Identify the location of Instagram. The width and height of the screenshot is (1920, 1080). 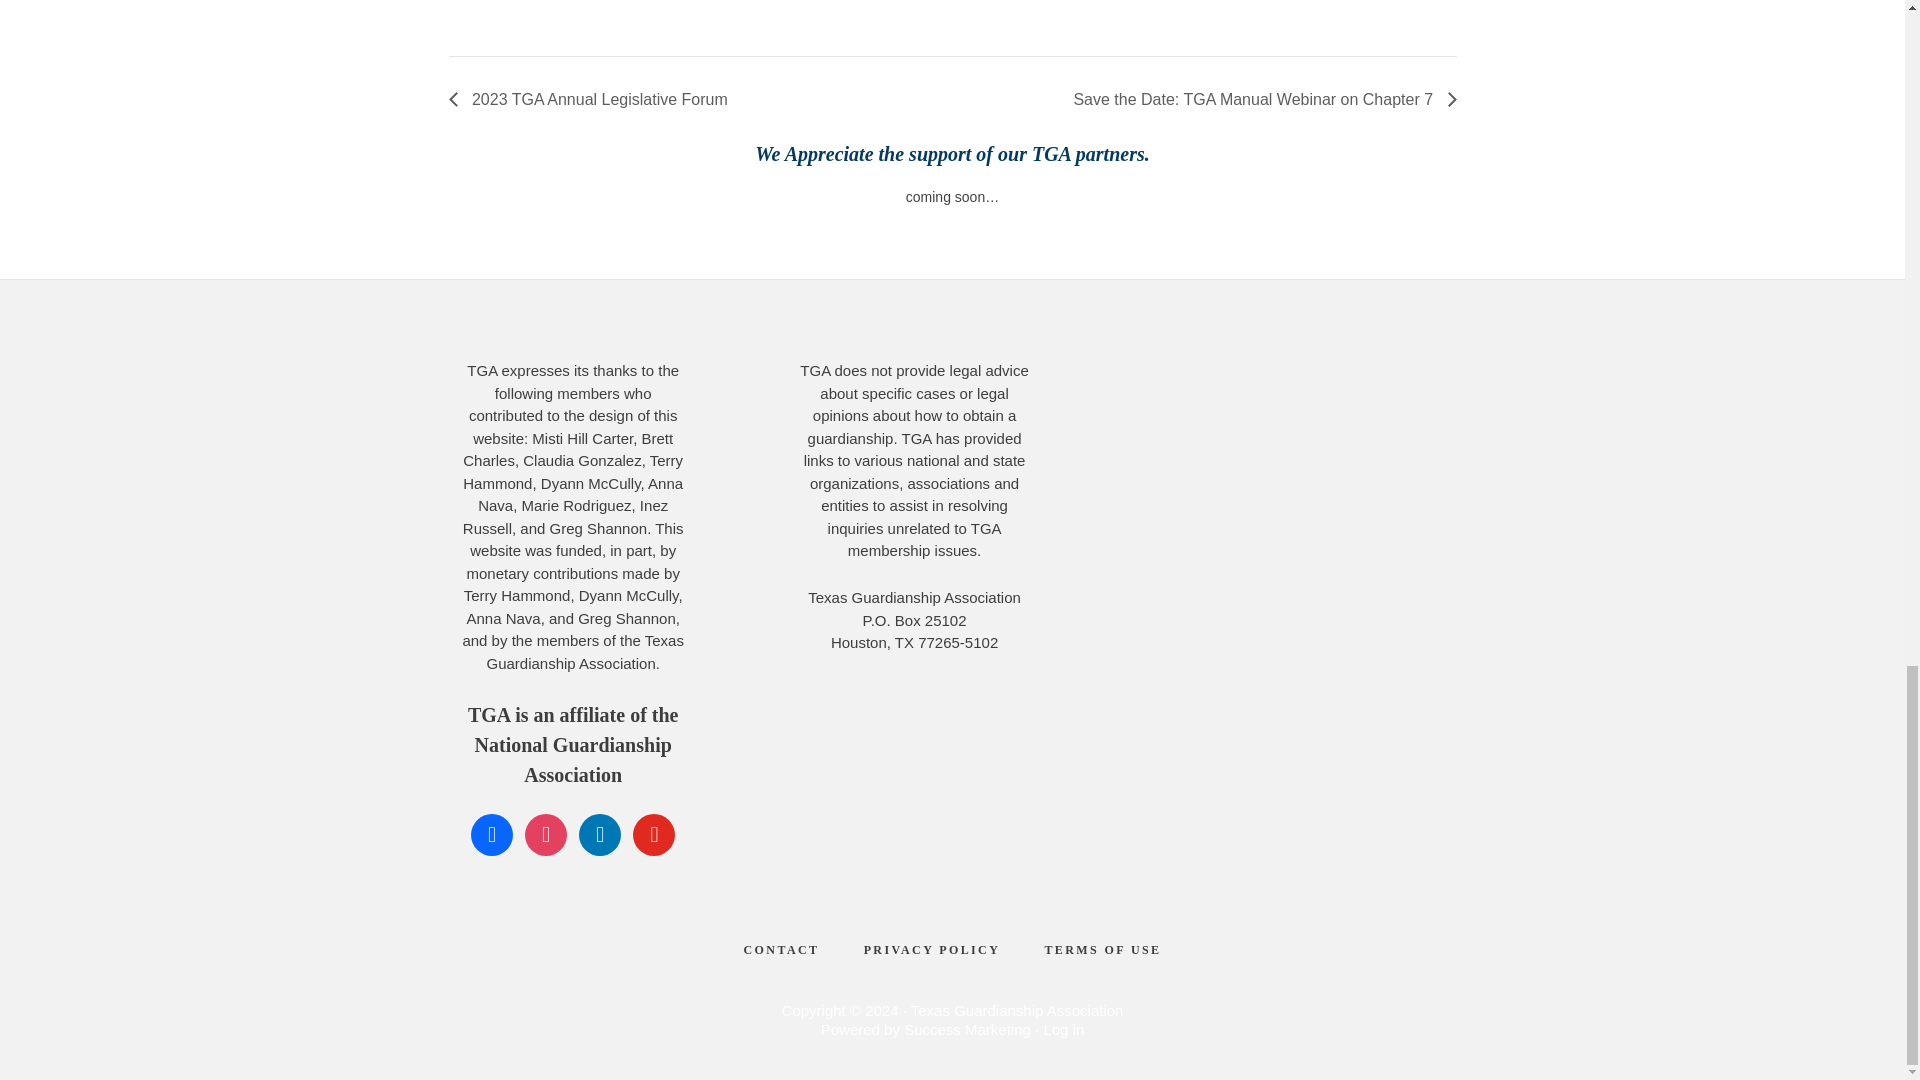
(545, 834).